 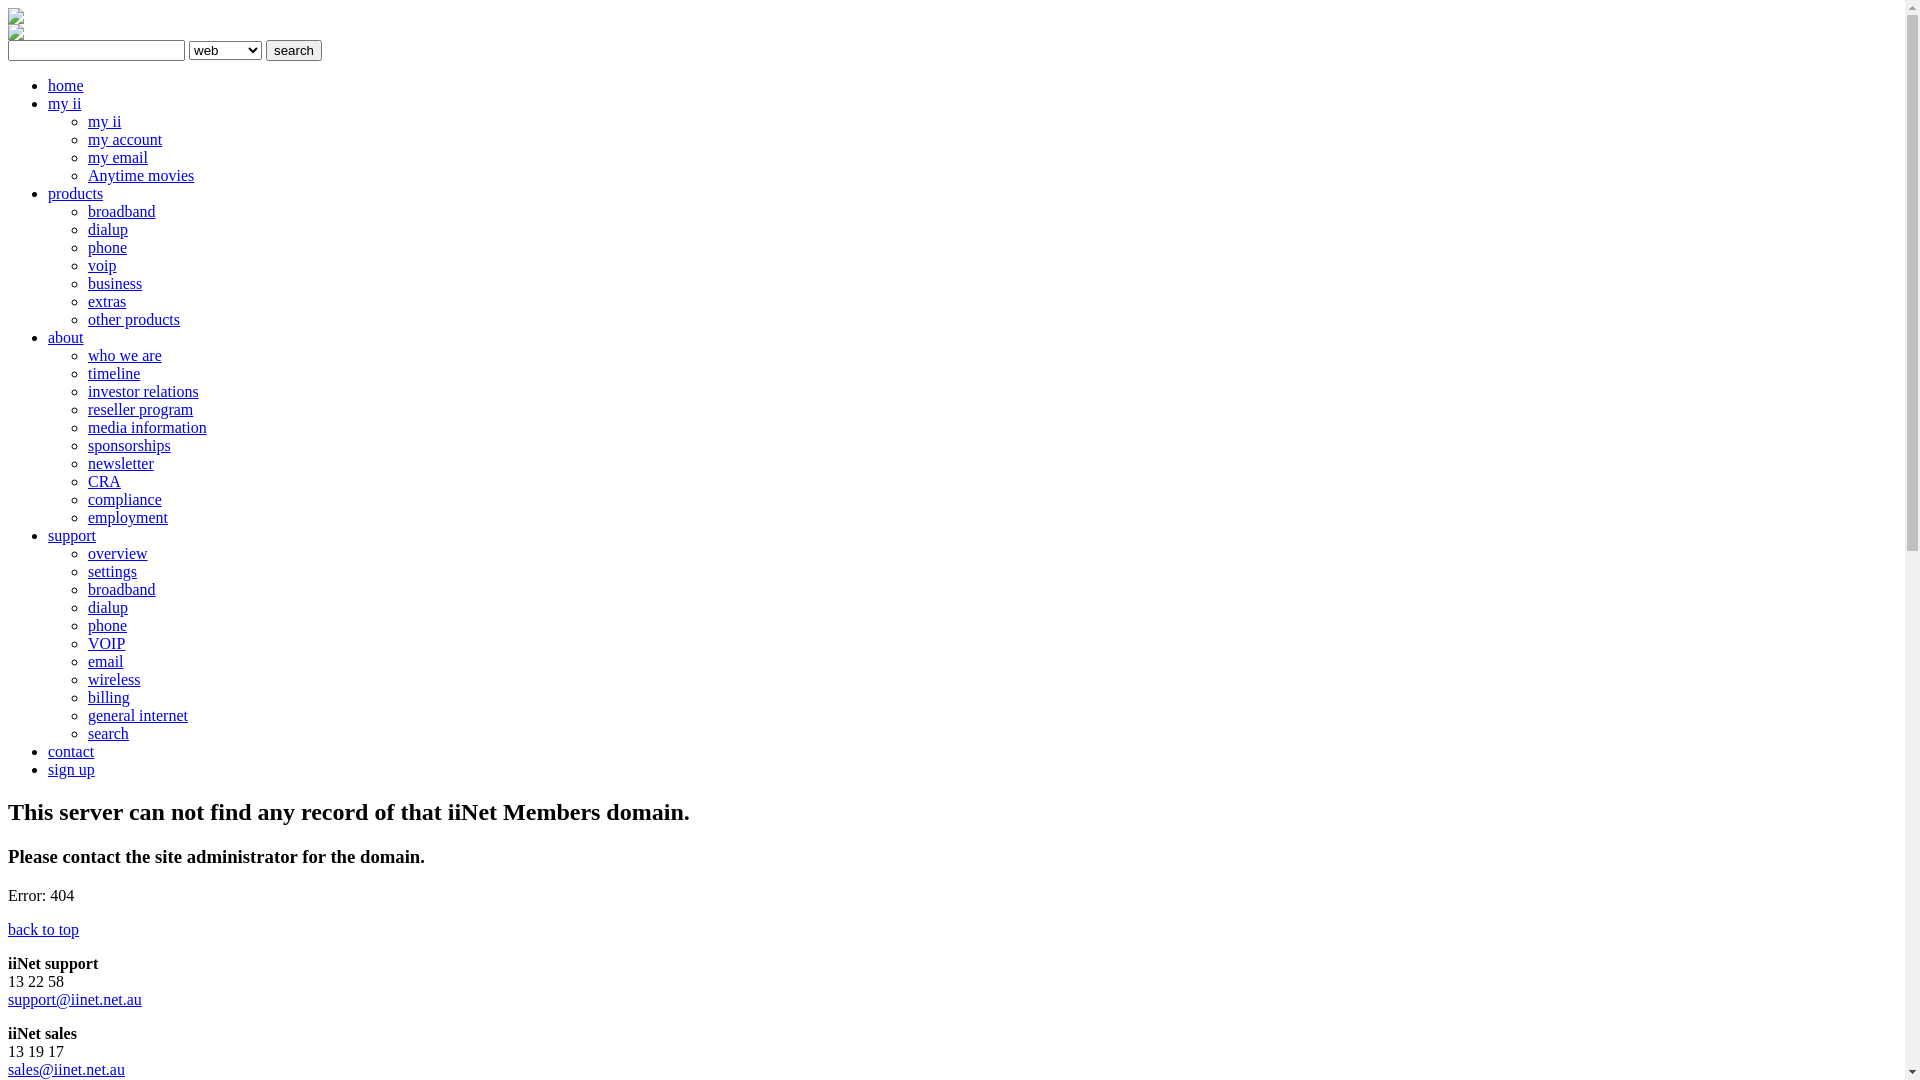 What do you see at coordinates (108, 248) in the screenshot?
I see `phone` at bounding box center [108, 248].